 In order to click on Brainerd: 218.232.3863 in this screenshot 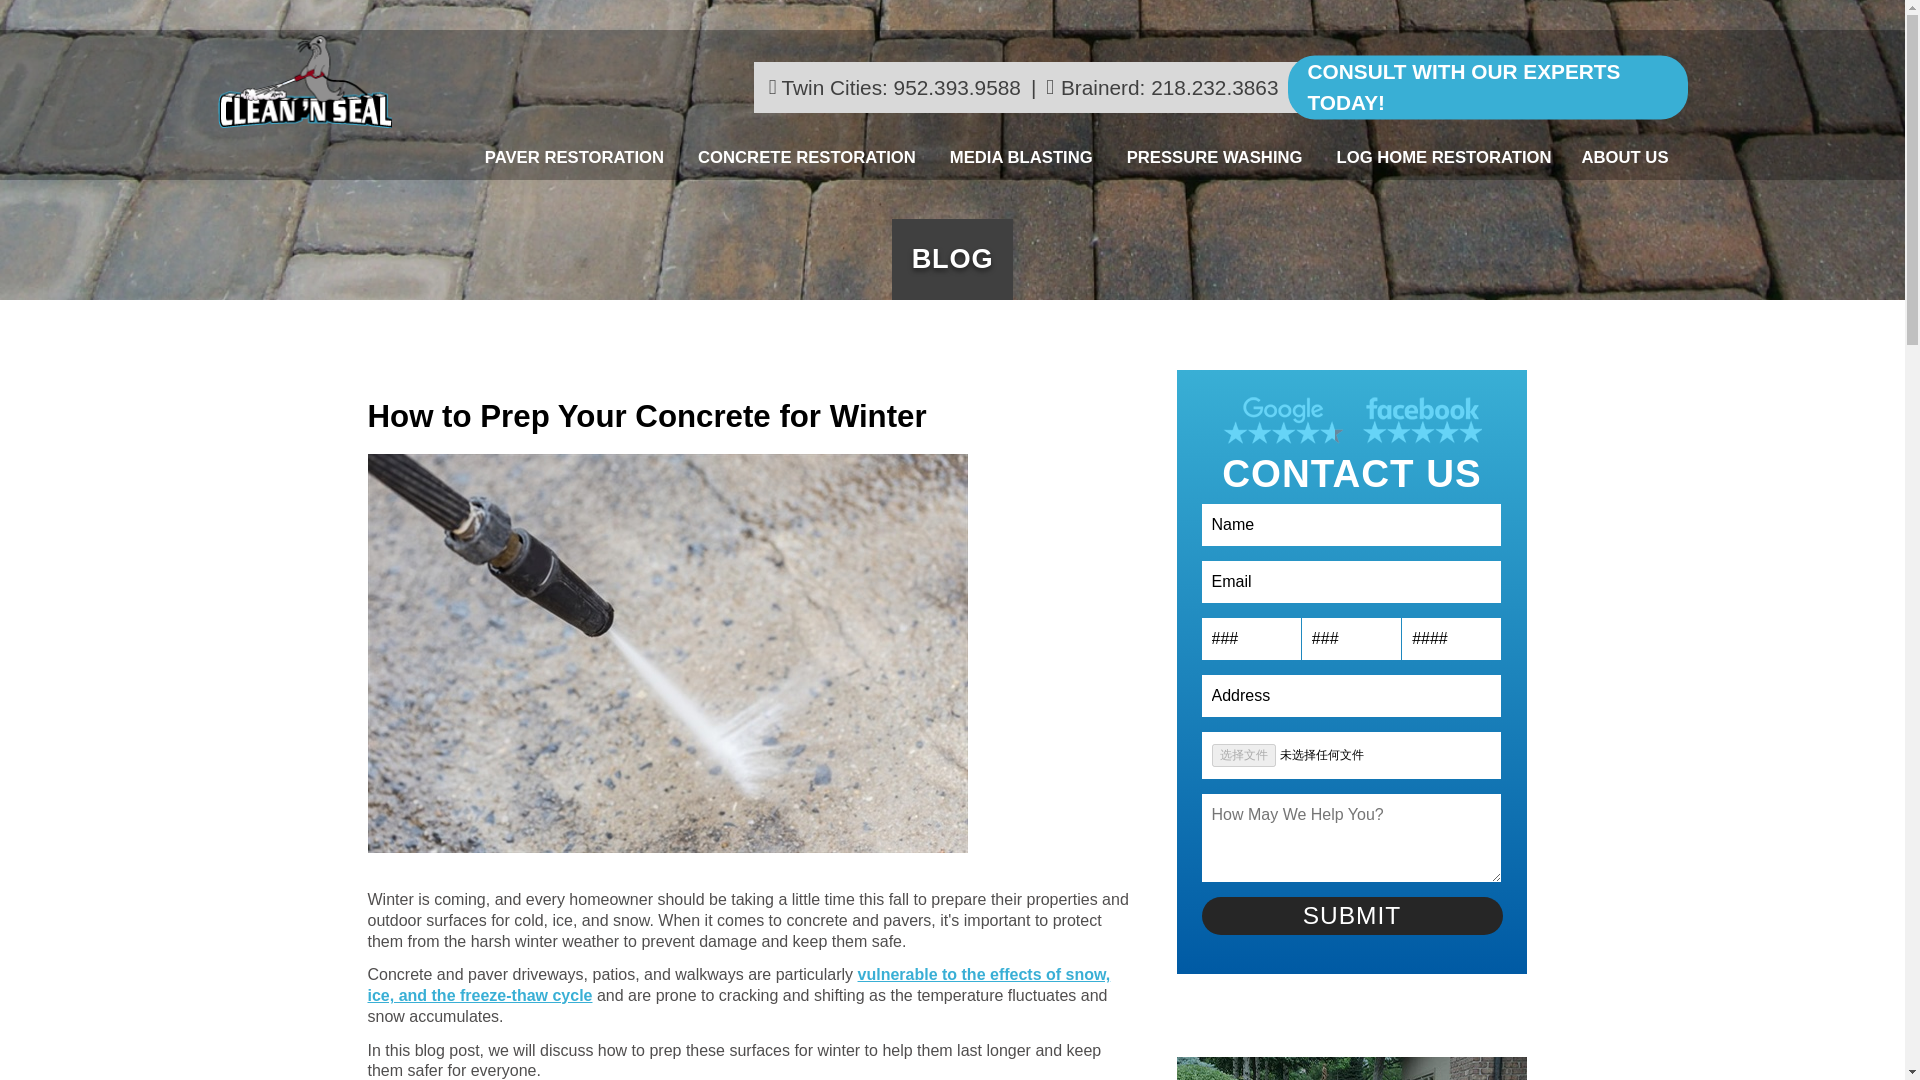, I will do `click(1179, 87)`.